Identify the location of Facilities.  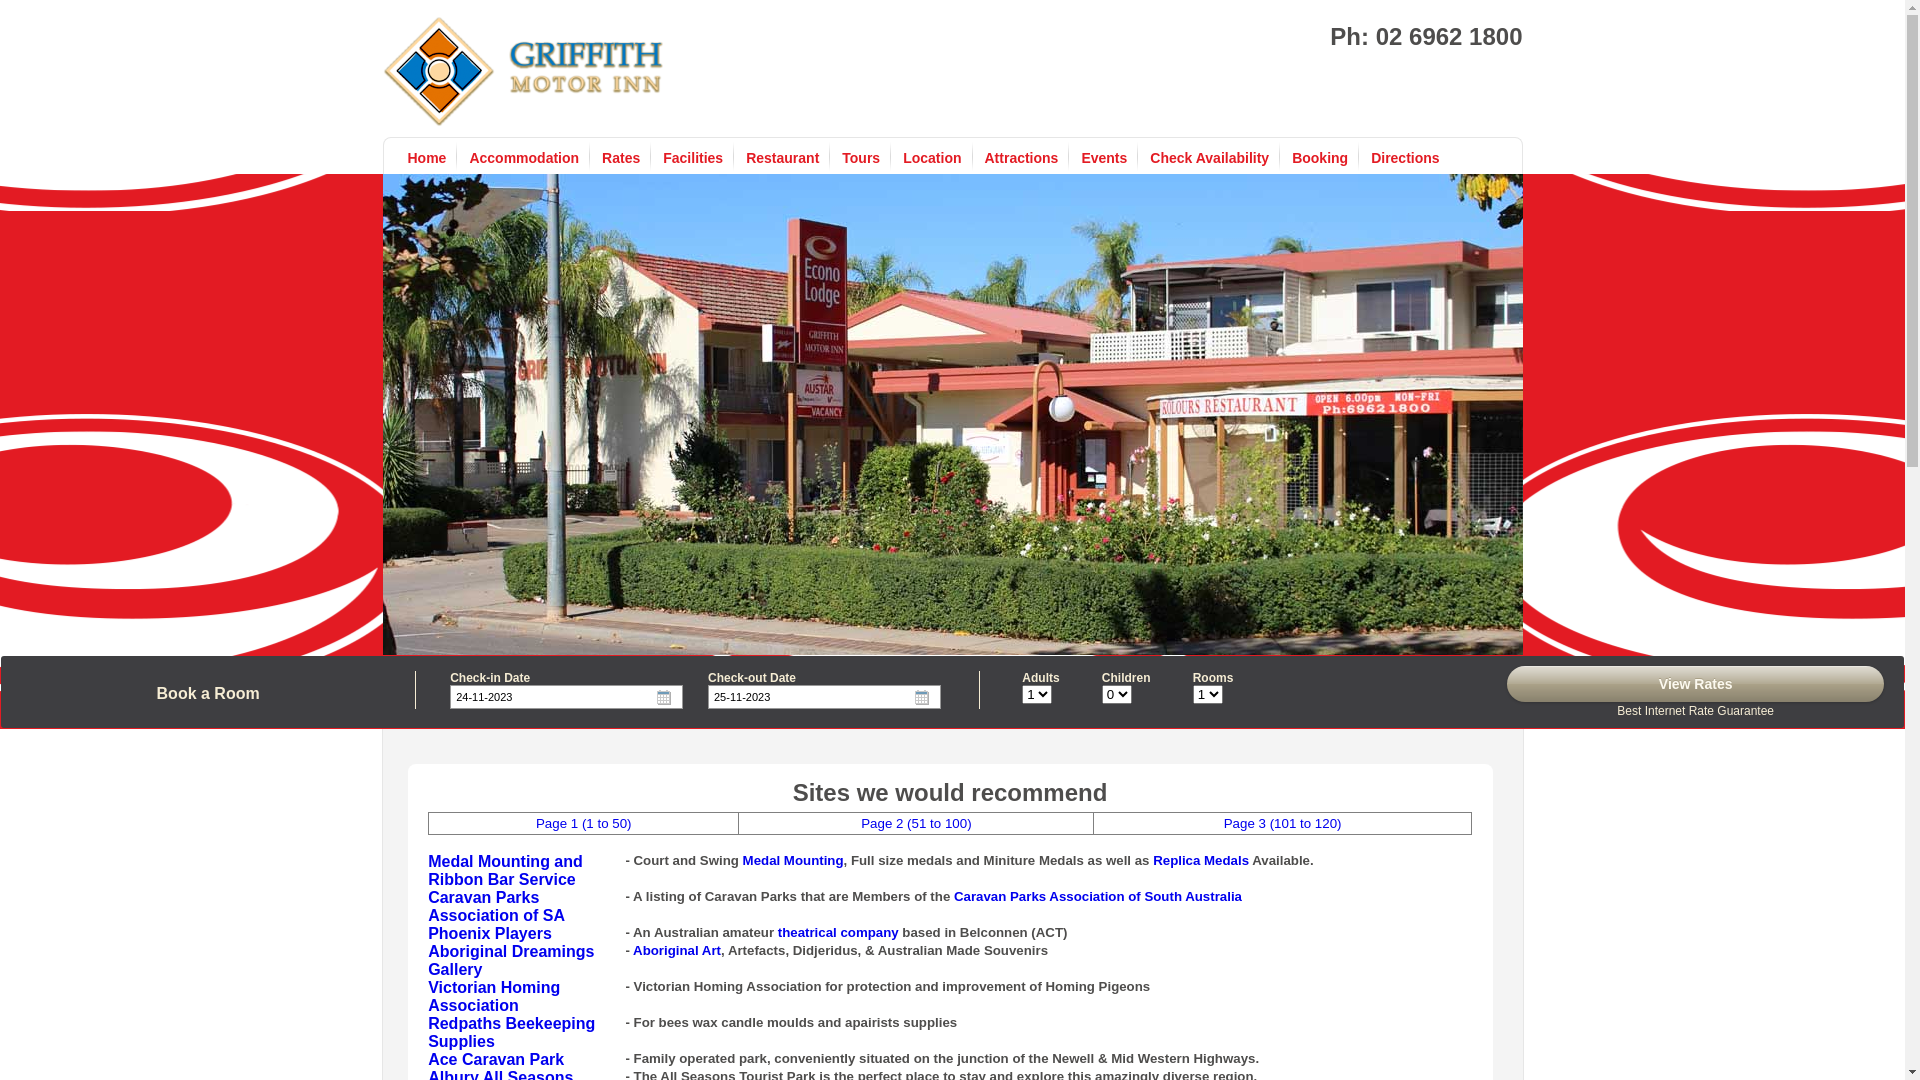
(693, 158).